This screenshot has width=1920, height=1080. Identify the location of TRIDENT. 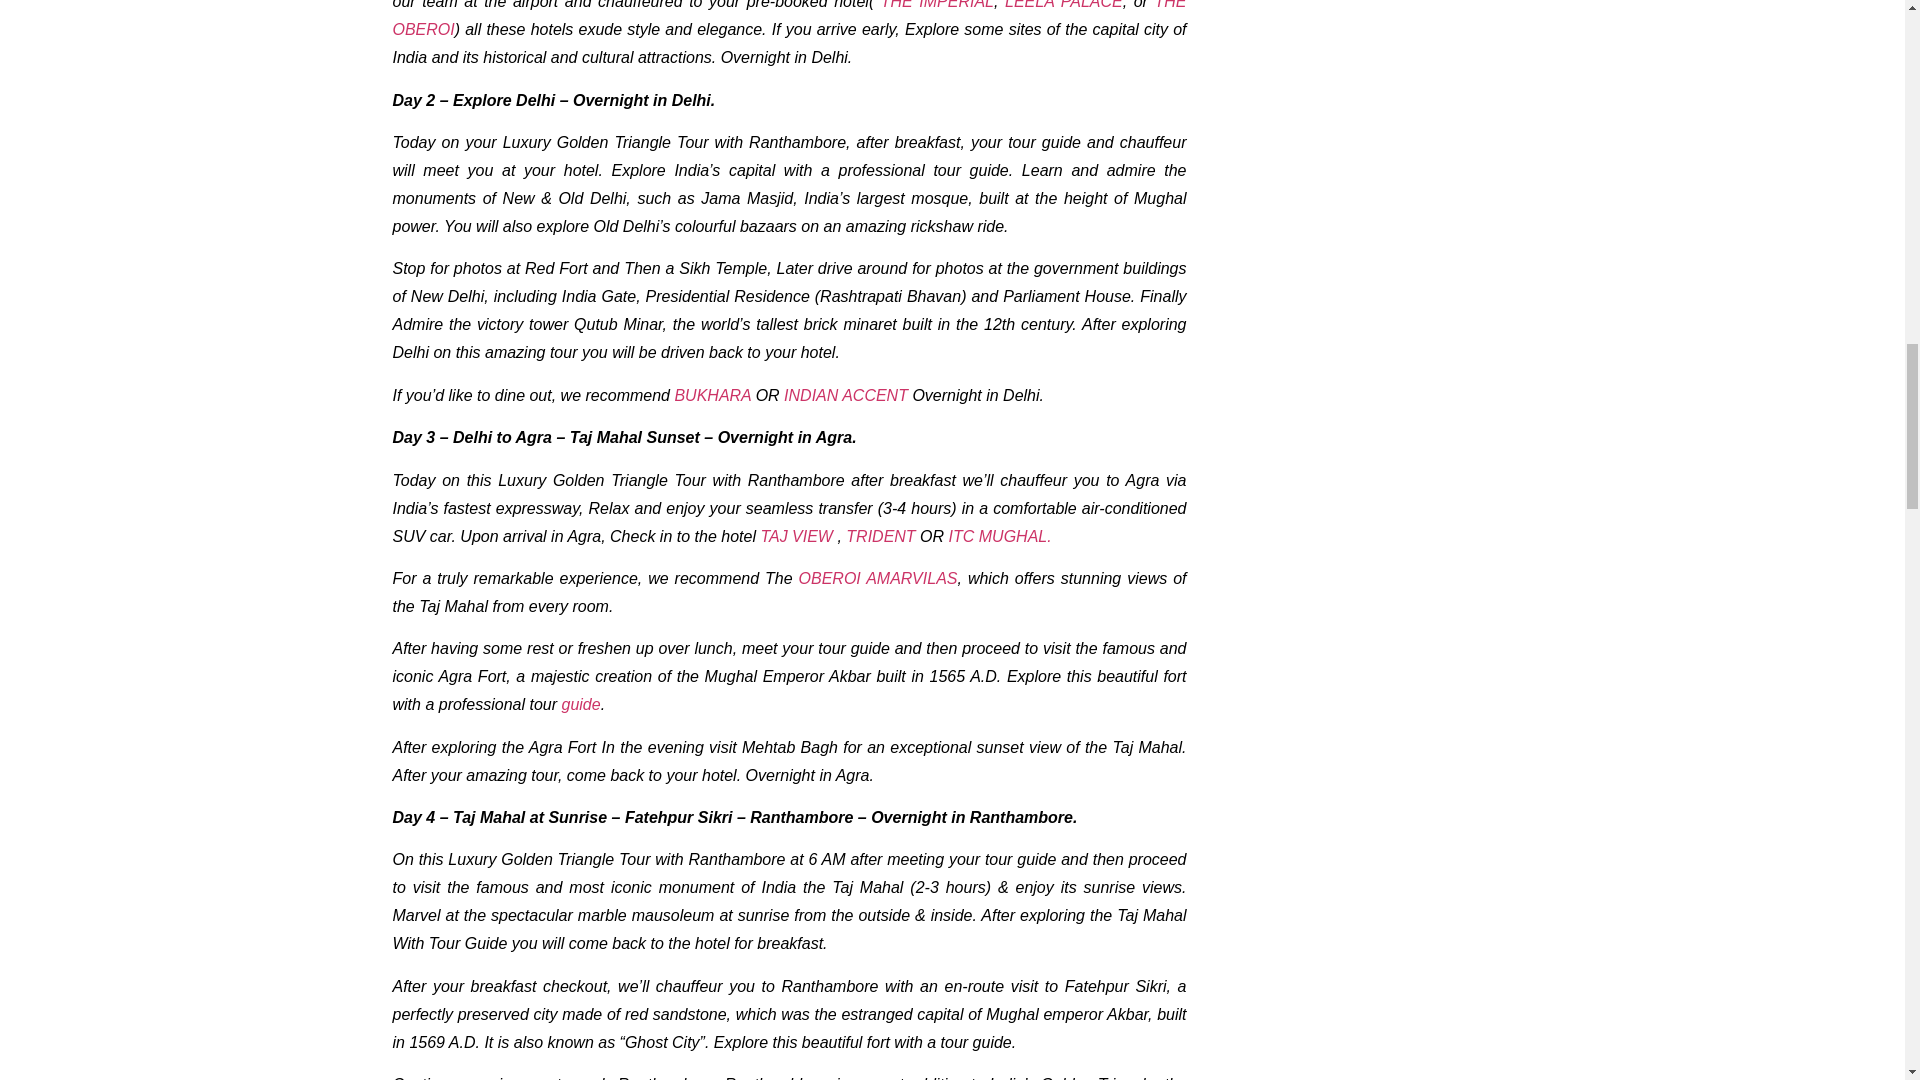
(880, 536).